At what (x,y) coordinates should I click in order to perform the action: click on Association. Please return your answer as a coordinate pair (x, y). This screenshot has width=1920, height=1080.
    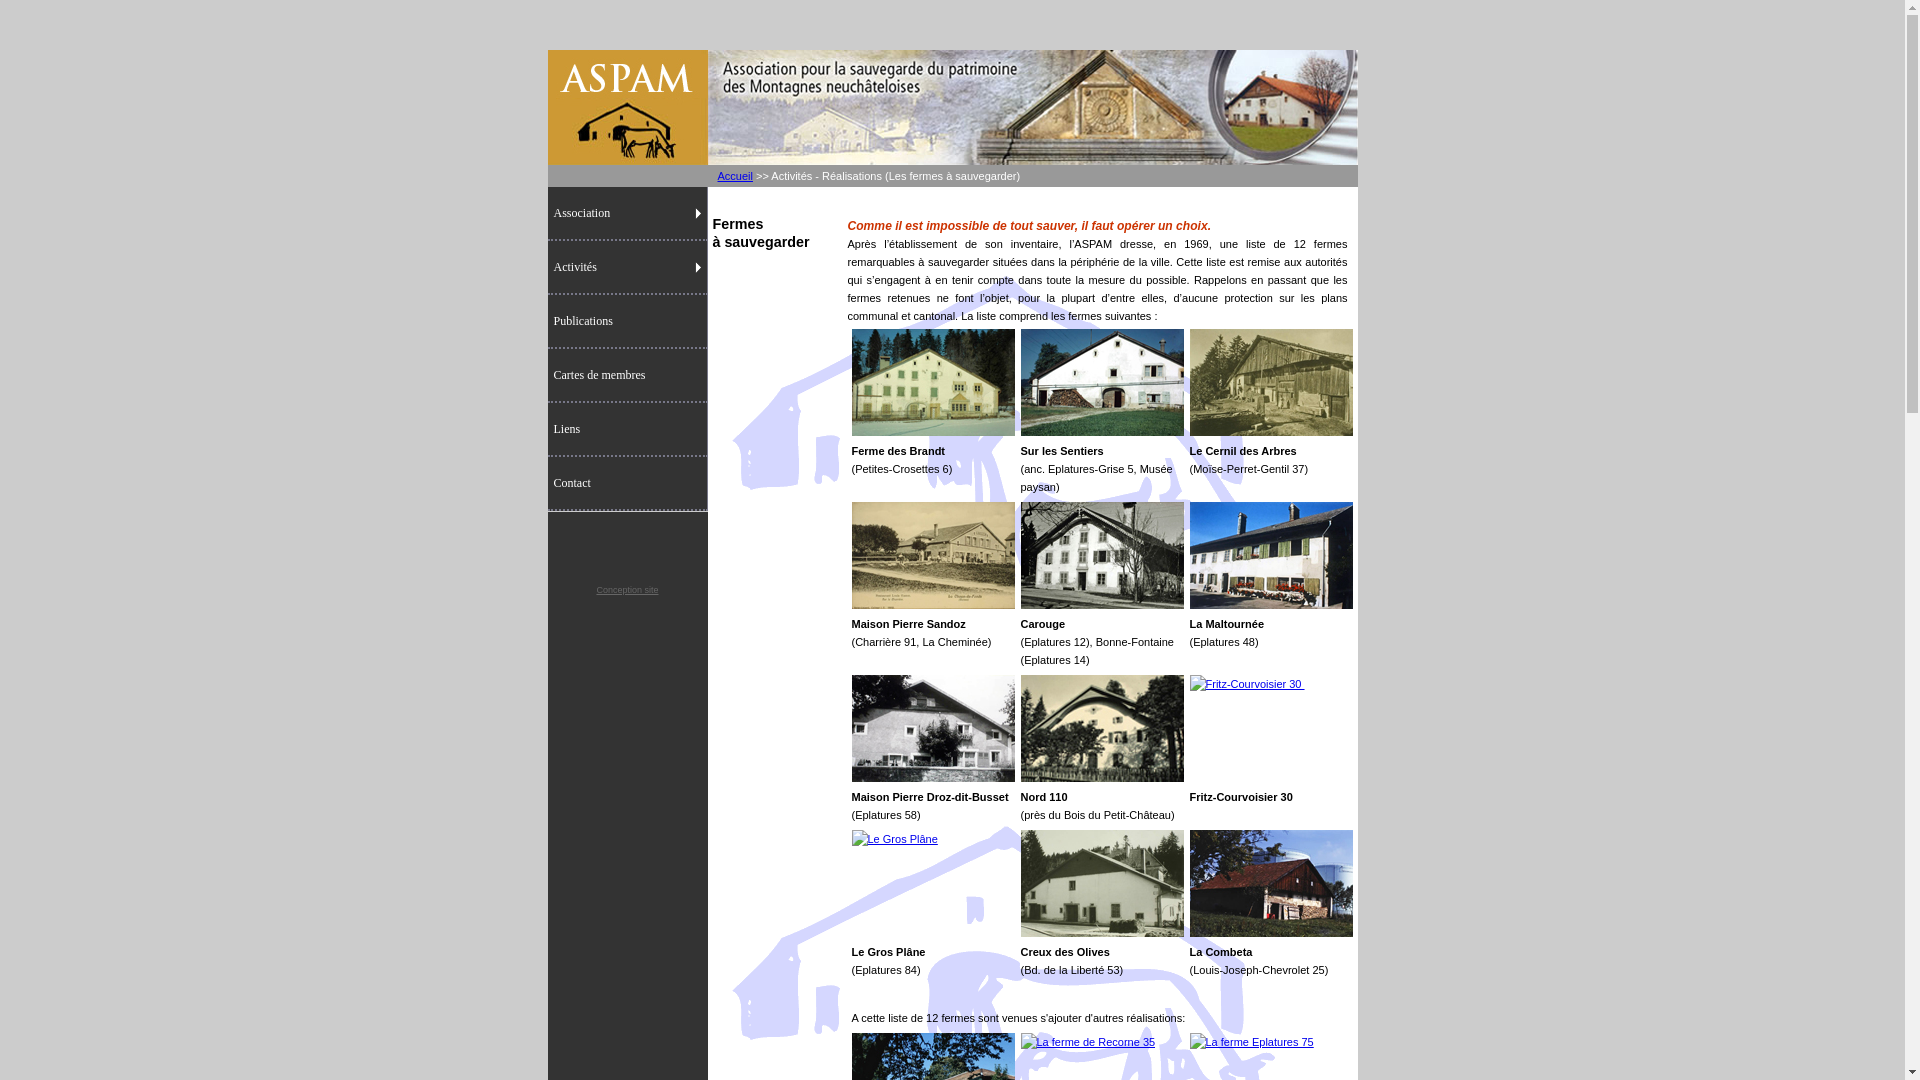
    Looking at the image, I should click on (628, 214).